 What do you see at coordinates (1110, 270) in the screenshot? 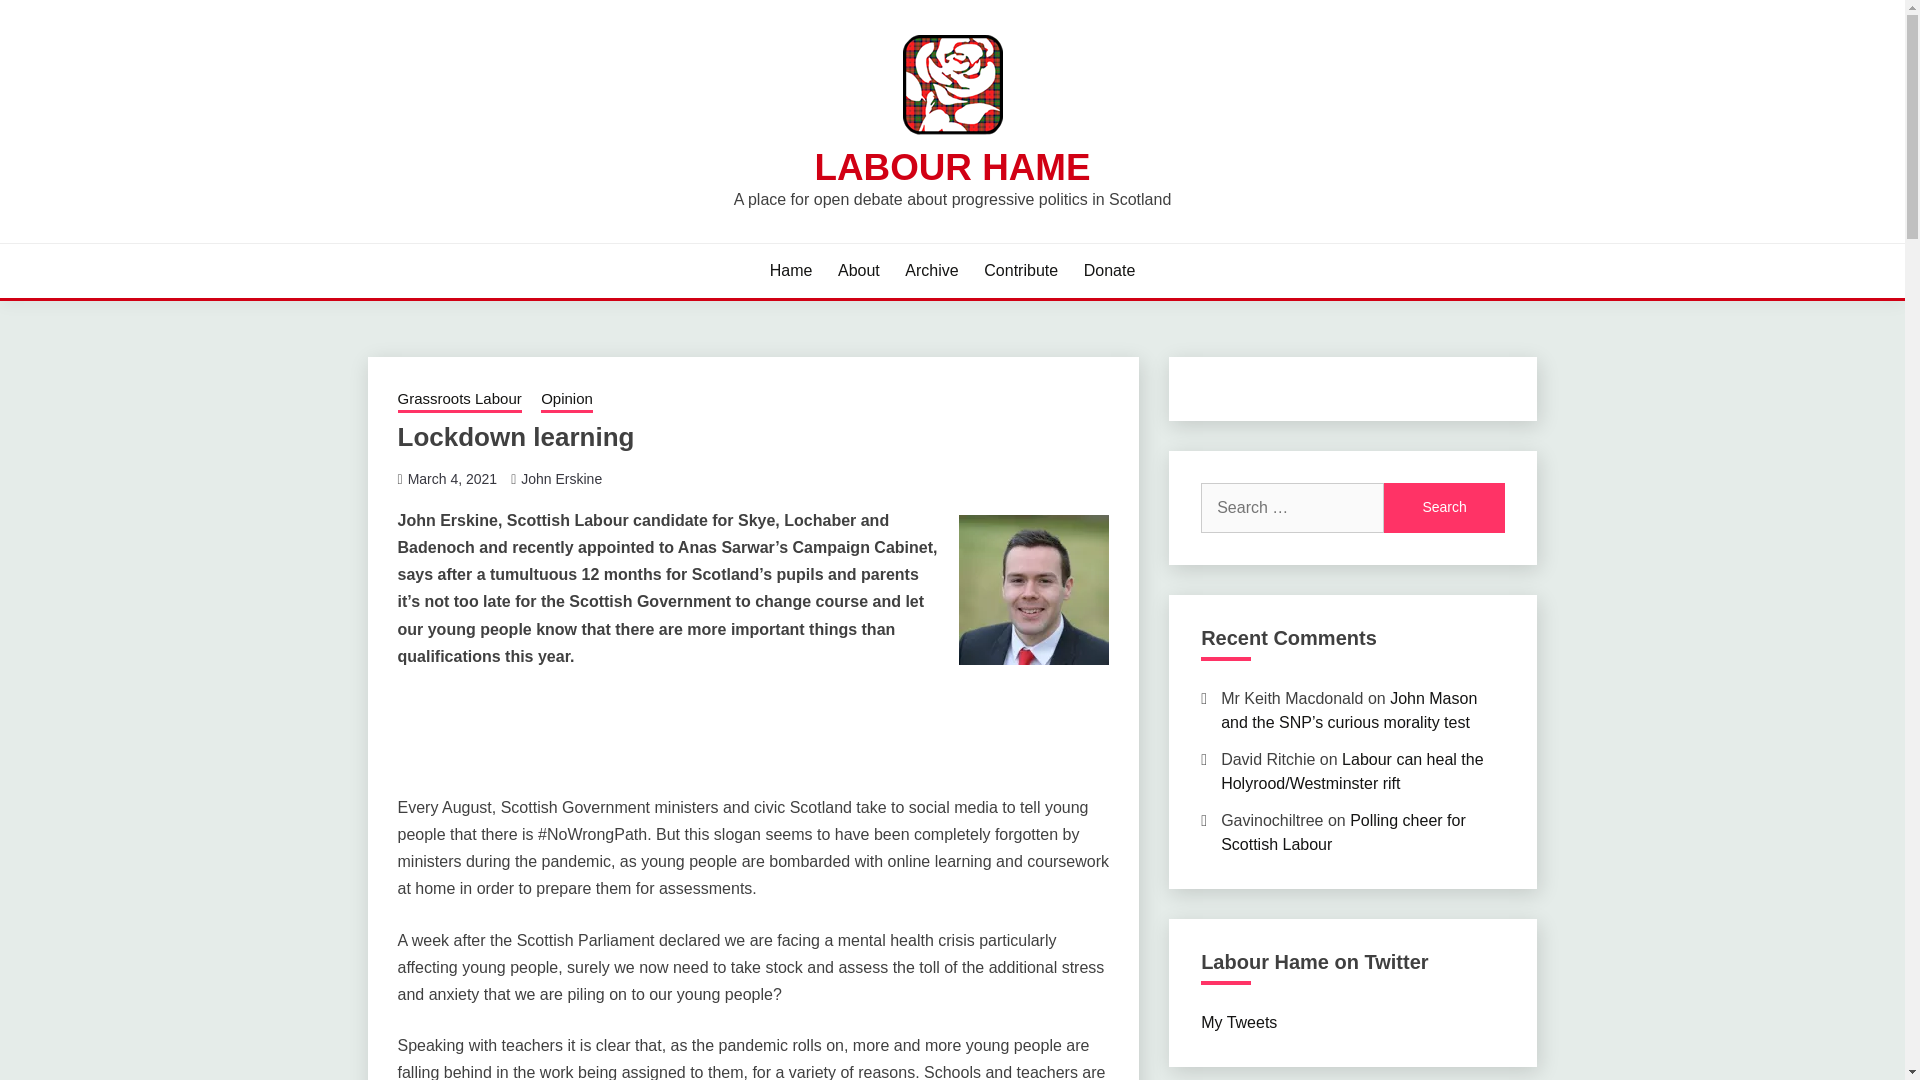
I see `Donate` at bounding box center [1110, 270].